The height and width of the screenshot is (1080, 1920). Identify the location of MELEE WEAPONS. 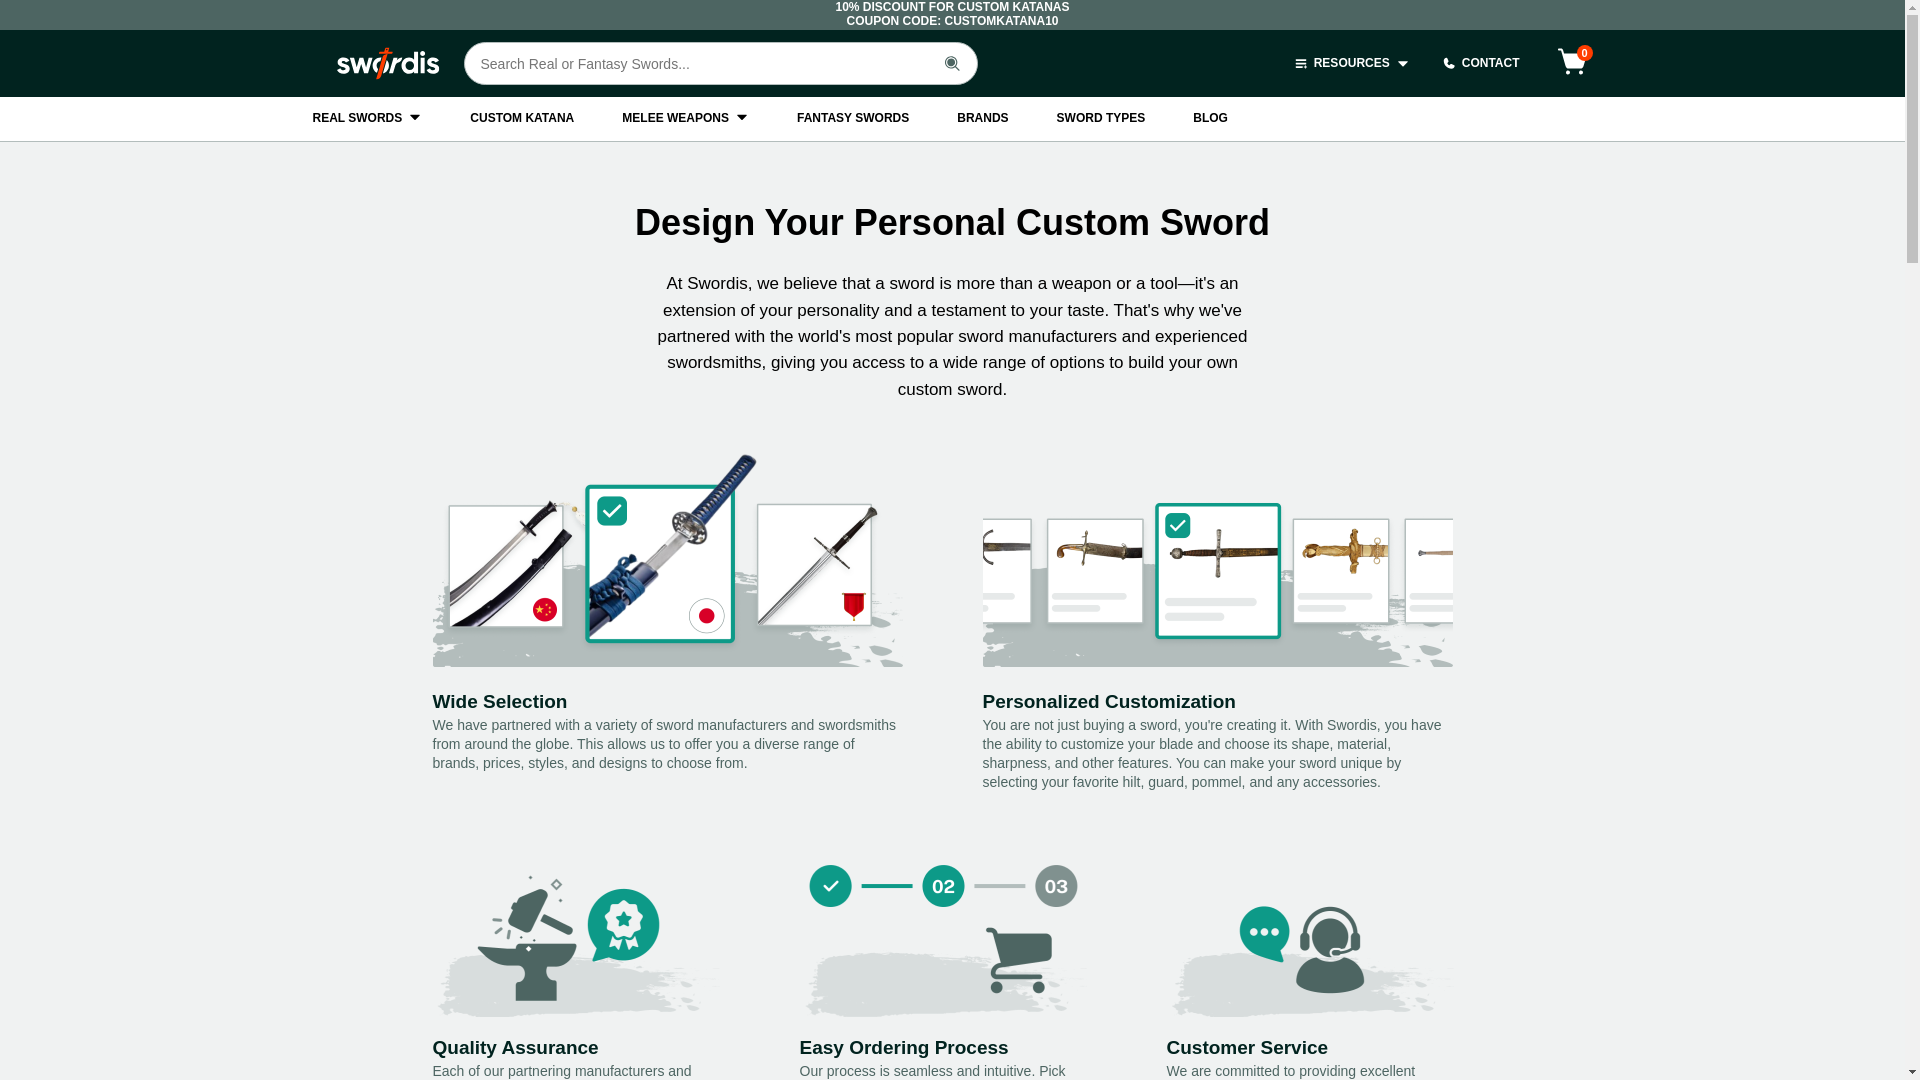
(685, 119).